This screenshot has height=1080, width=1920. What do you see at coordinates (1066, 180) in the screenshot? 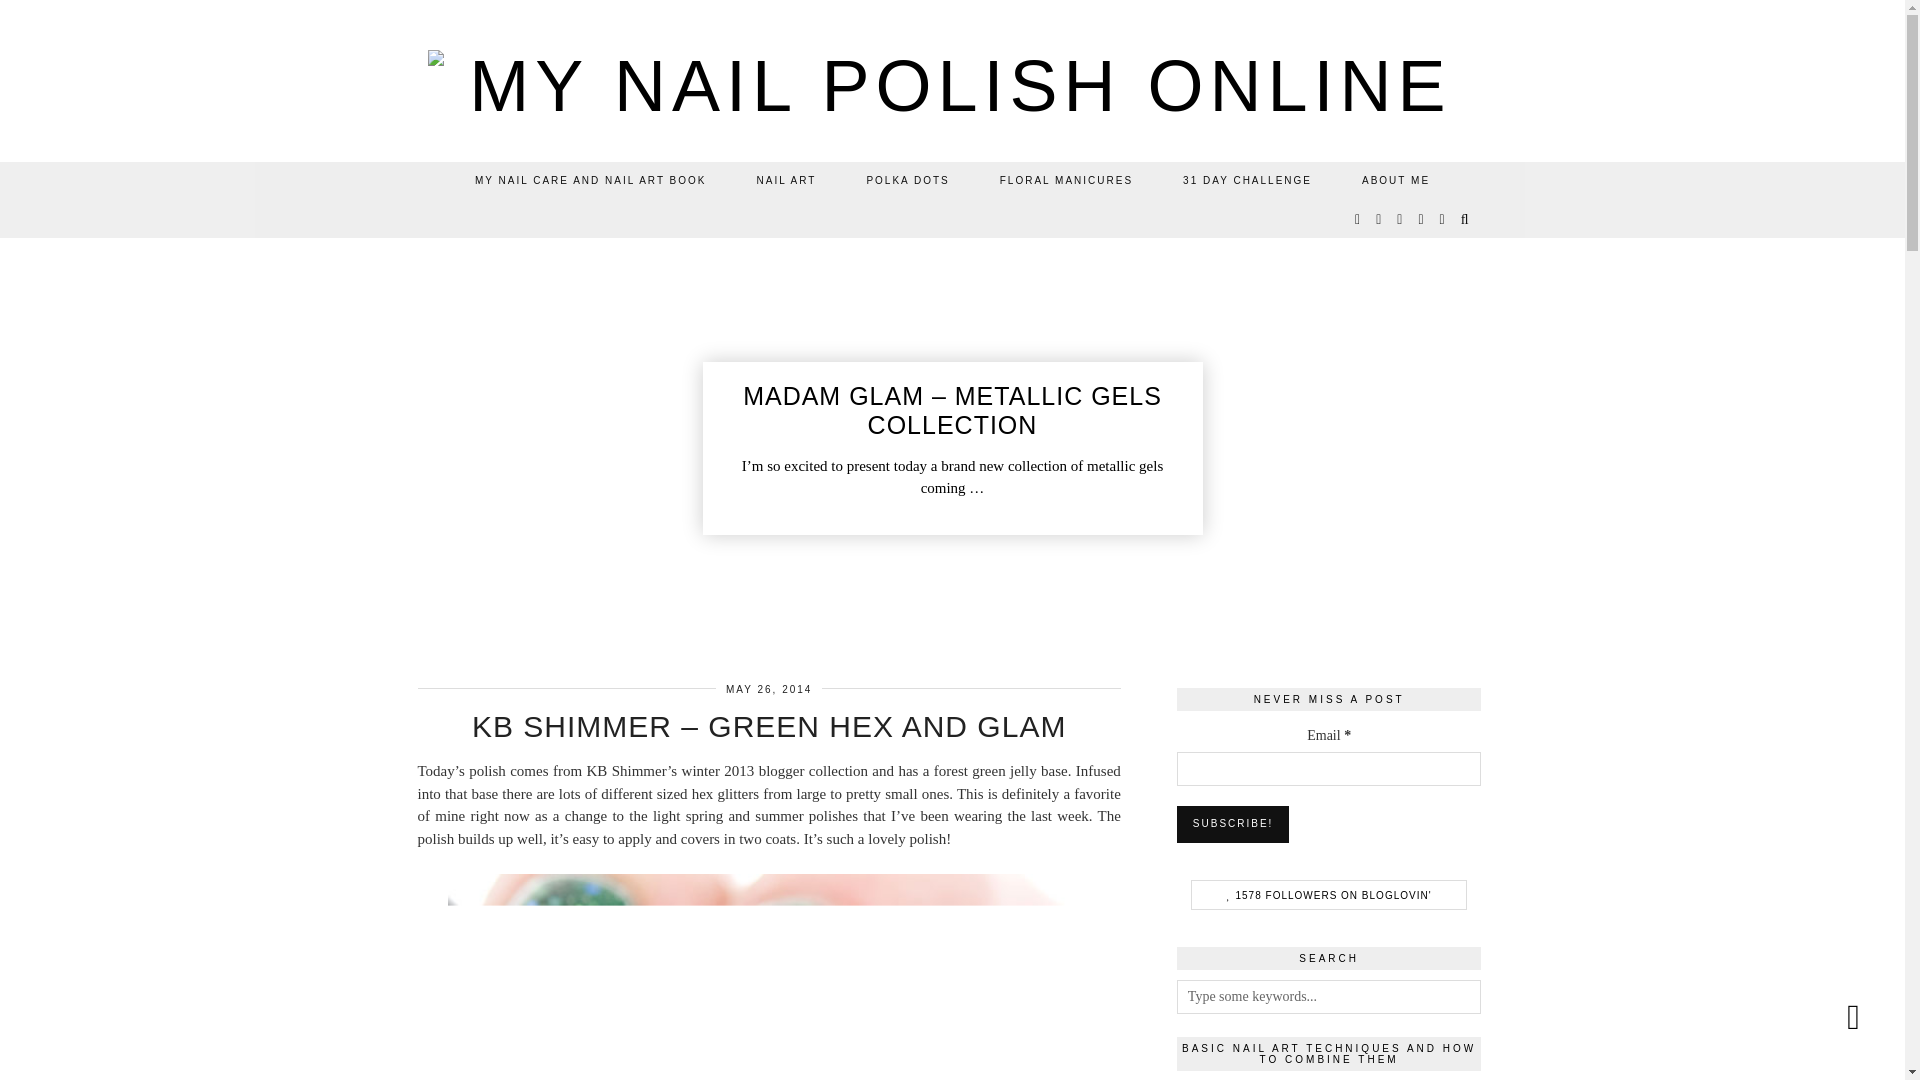
I see `FLORAL MANICURES` at bounding box center [1066, 180].